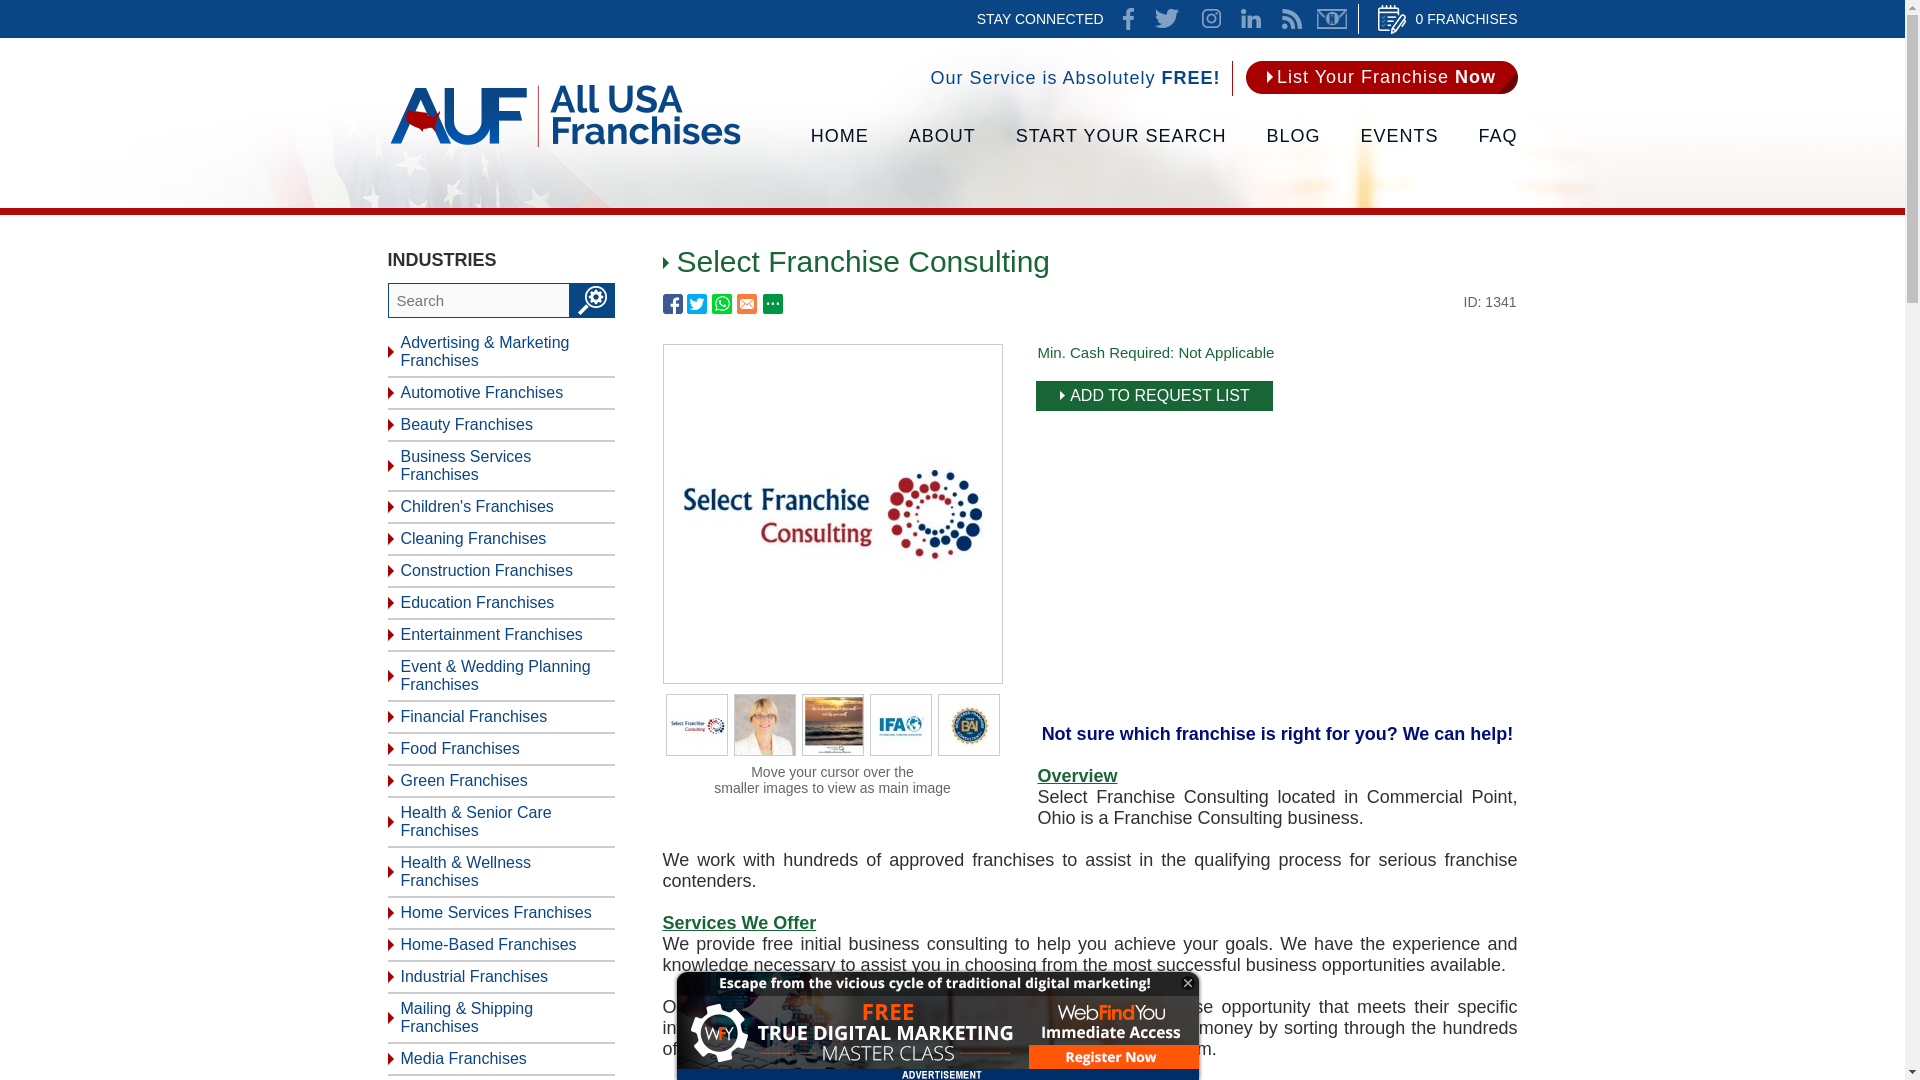 The width and height of the screenshot is (1920, 1080). Describe the element at coordinates (840, 146) in the screenshot. I see `All USA Franchise Opportunities` at that location.